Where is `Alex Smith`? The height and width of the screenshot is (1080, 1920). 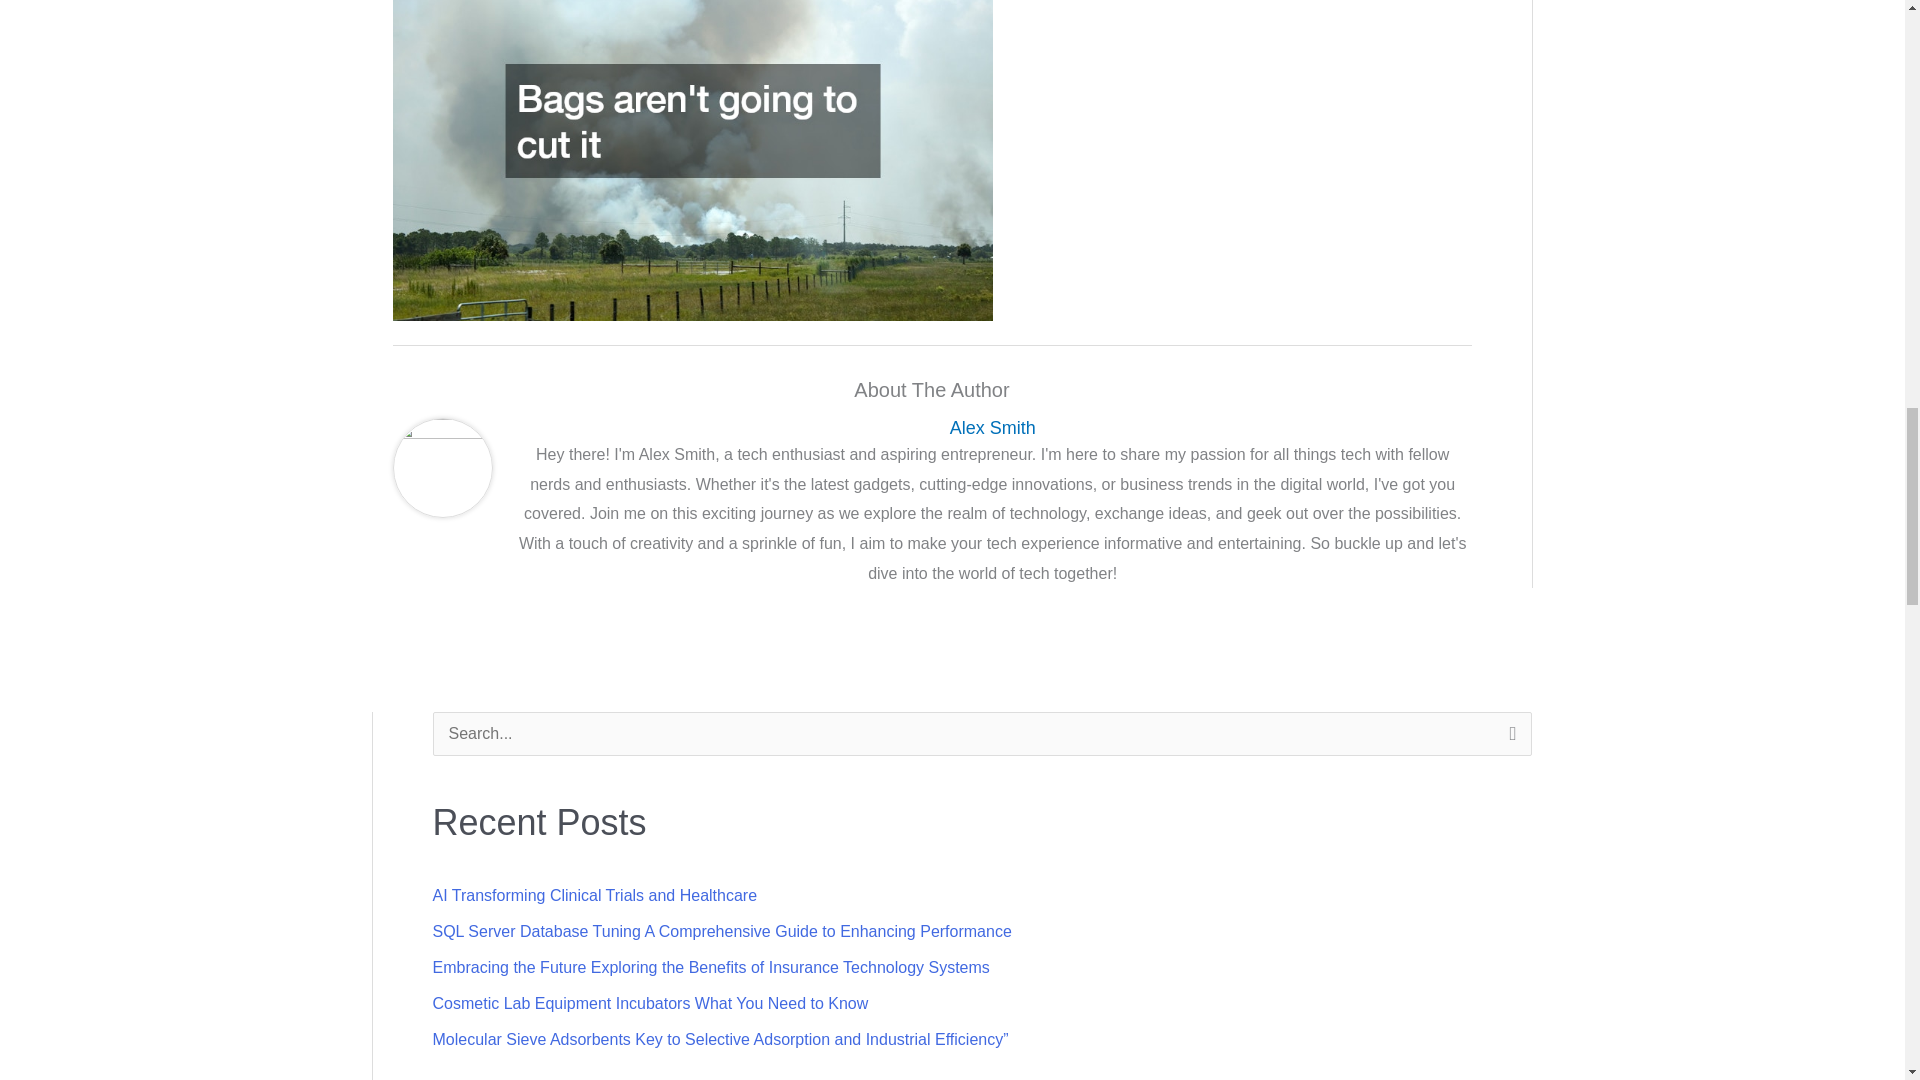
Alex Smith is located at coordinates (993, 428).